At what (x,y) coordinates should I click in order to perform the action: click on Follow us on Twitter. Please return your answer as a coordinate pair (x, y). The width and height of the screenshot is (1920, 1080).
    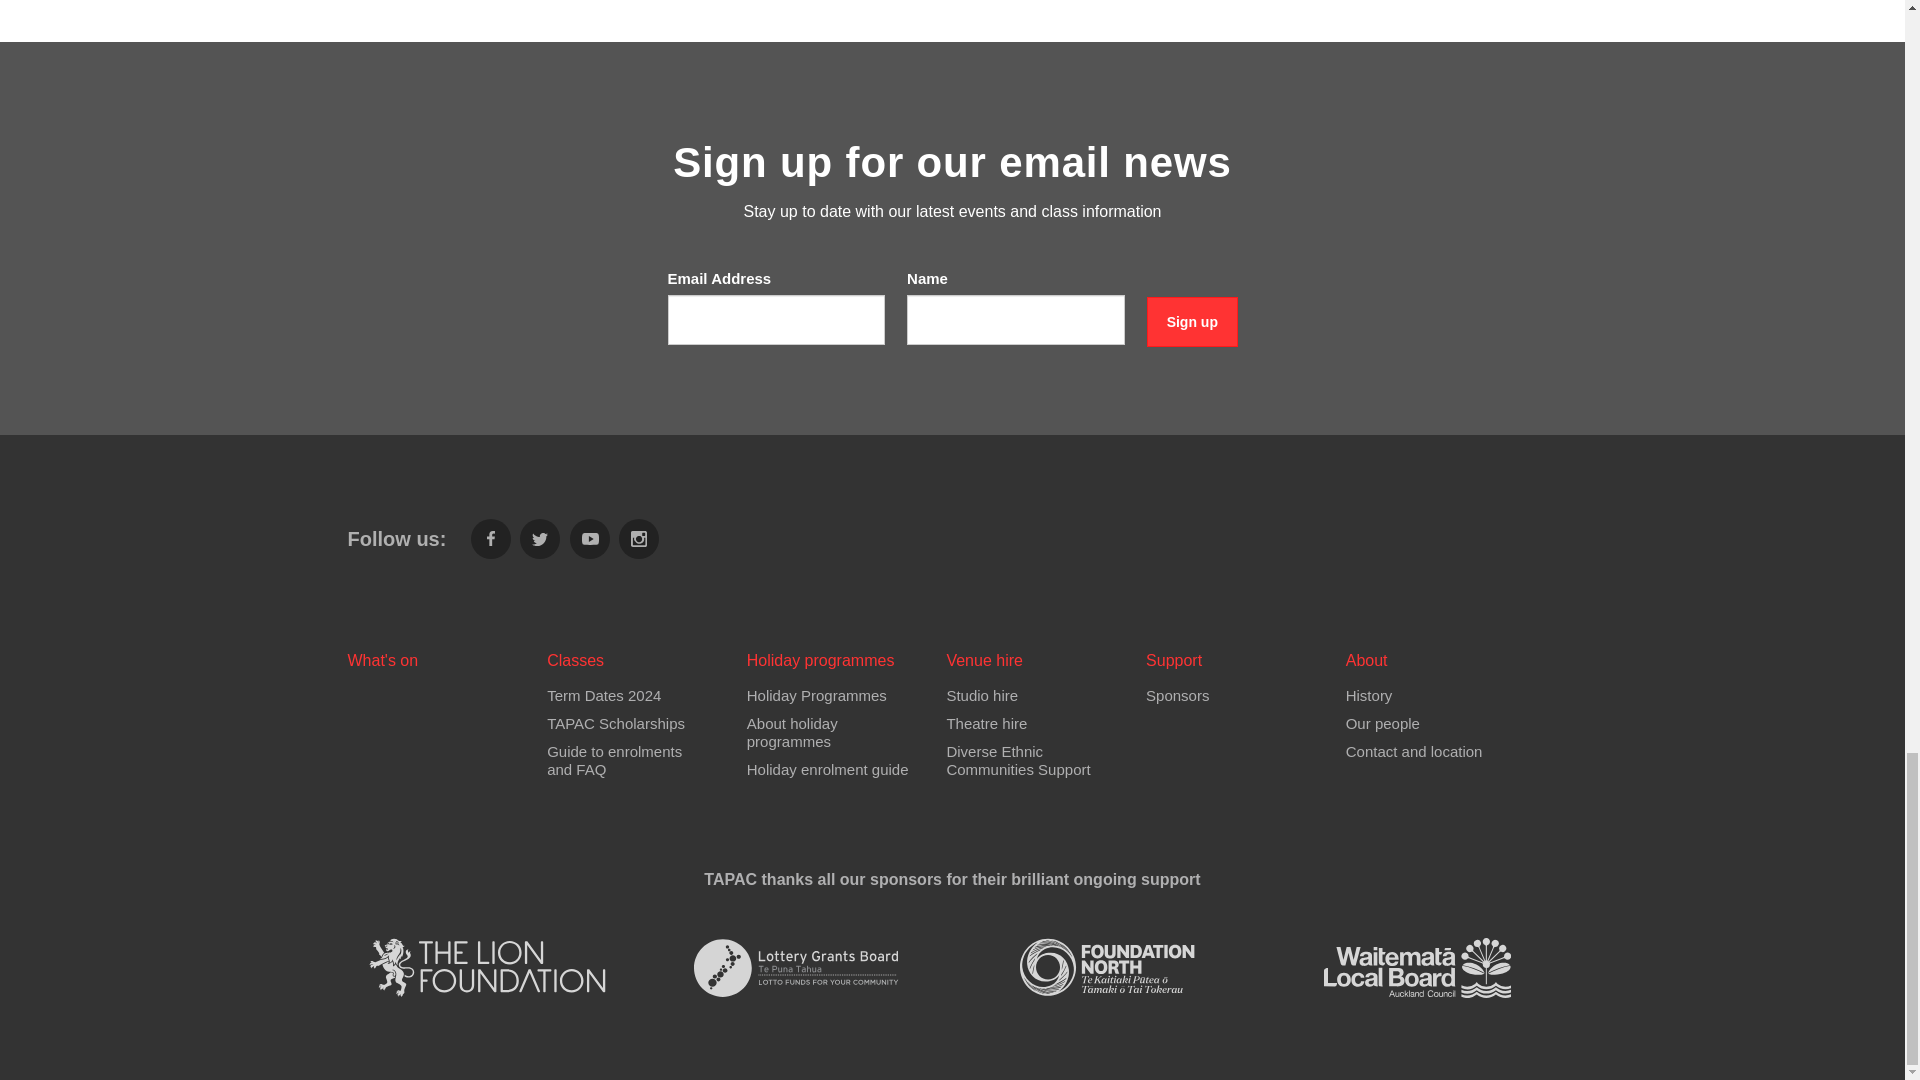
    Looking at the image, I should click on (540, 539).